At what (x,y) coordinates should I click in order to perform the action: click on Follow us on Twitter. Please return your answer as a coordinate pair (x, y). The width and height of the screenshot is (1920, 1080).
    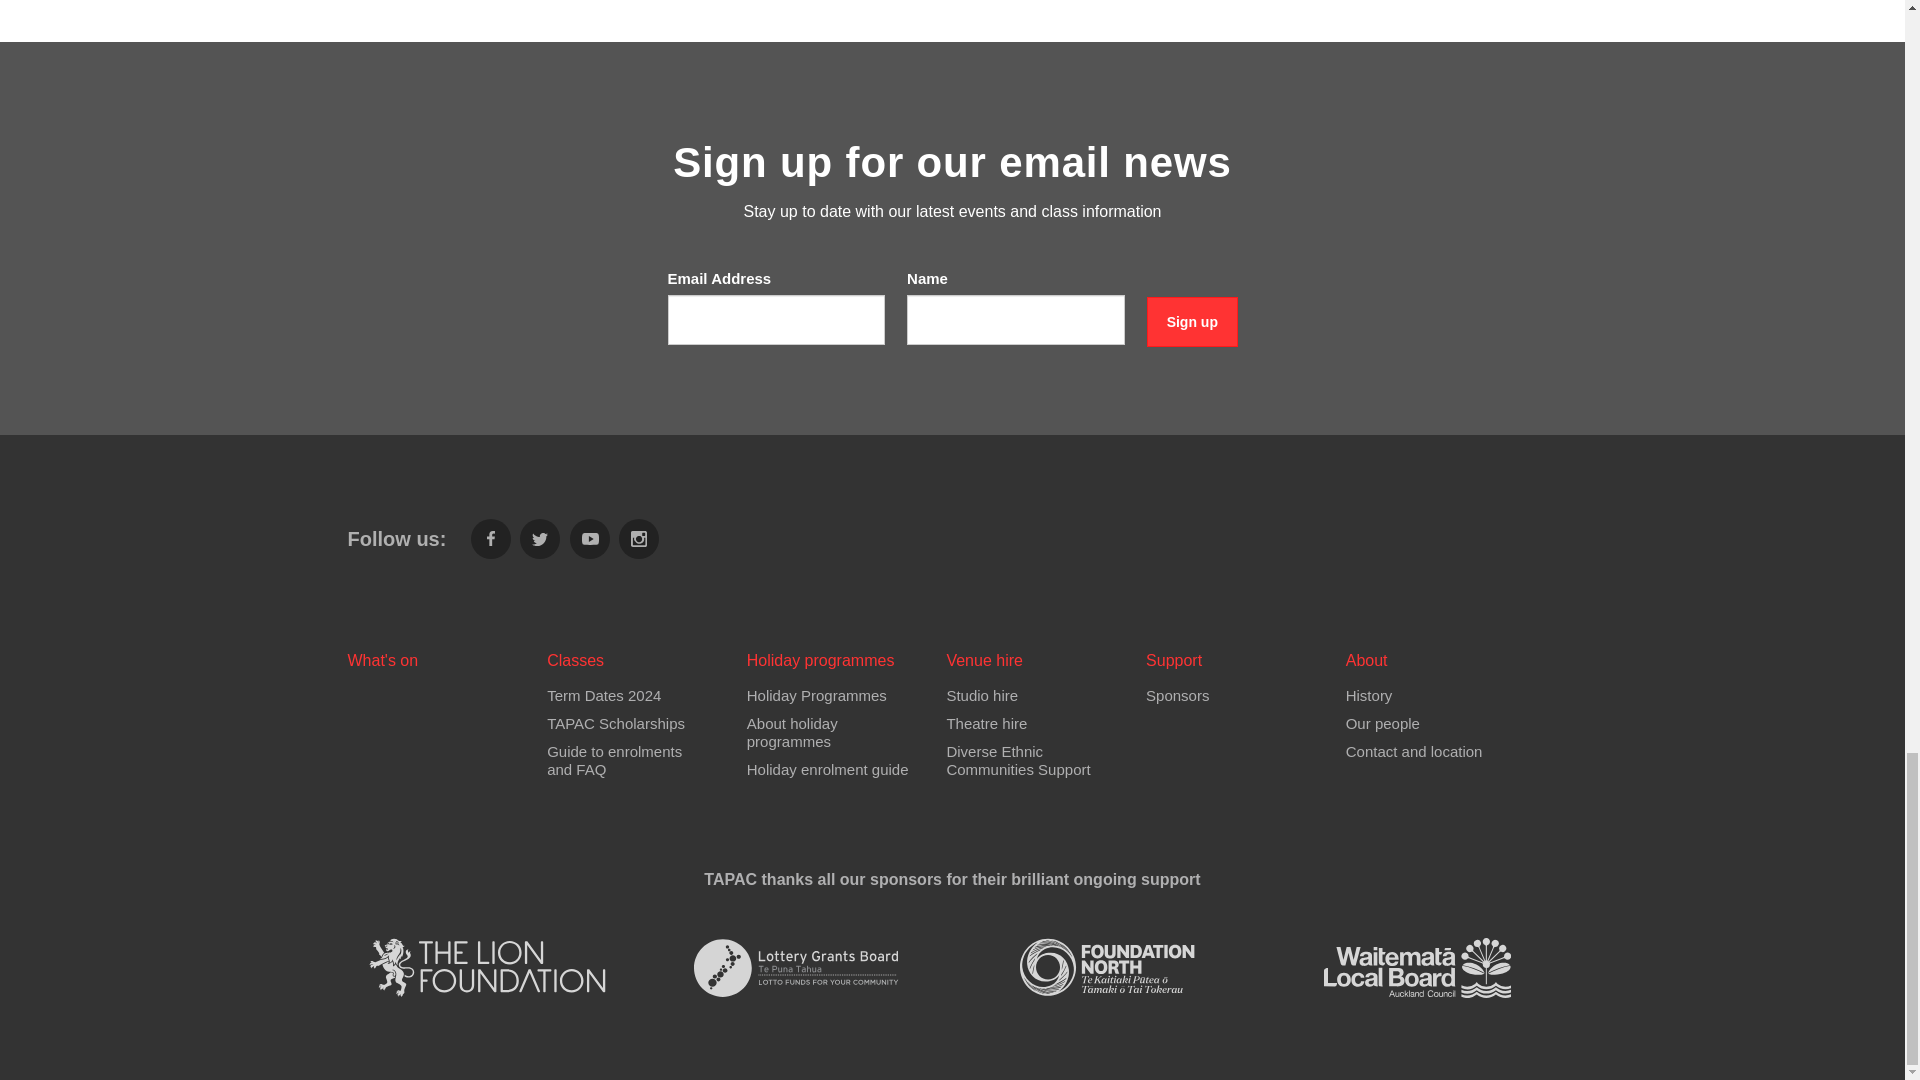
    Looking at the image, I should click on (540, 539).